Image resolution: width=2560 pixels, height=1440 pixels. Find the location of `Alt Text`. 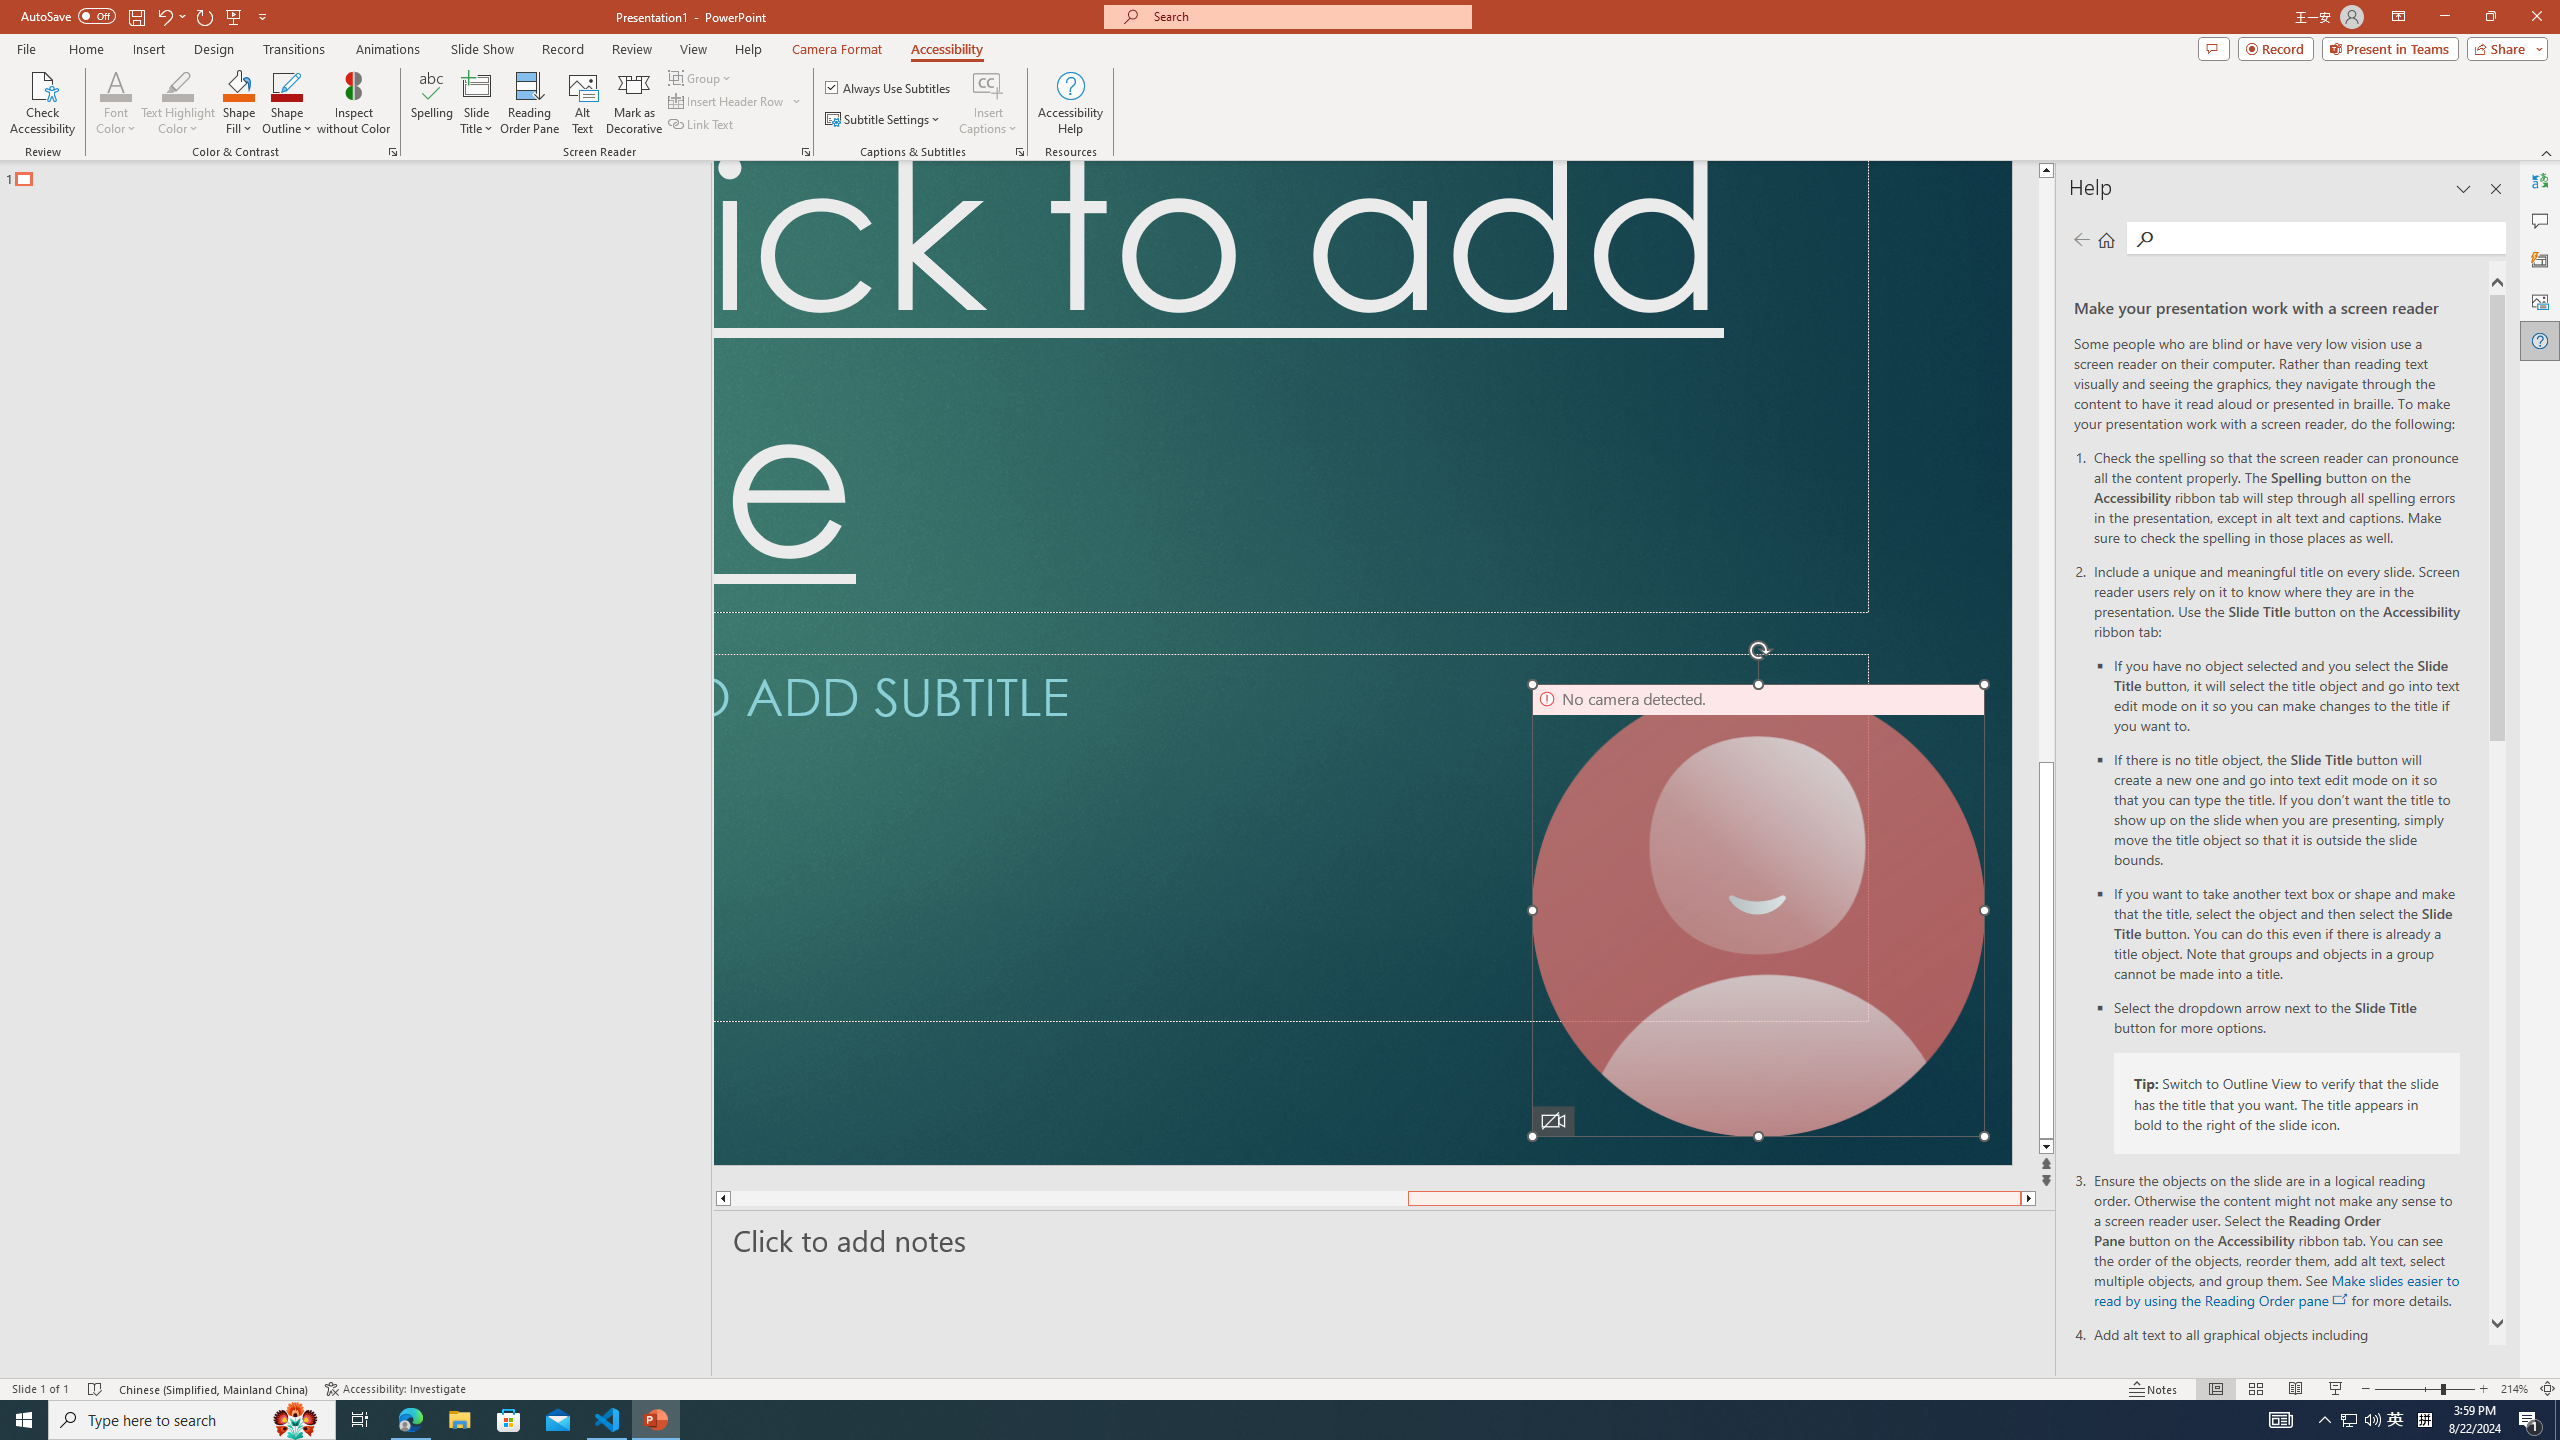

Alt Text is located at coordinates (584, 103).